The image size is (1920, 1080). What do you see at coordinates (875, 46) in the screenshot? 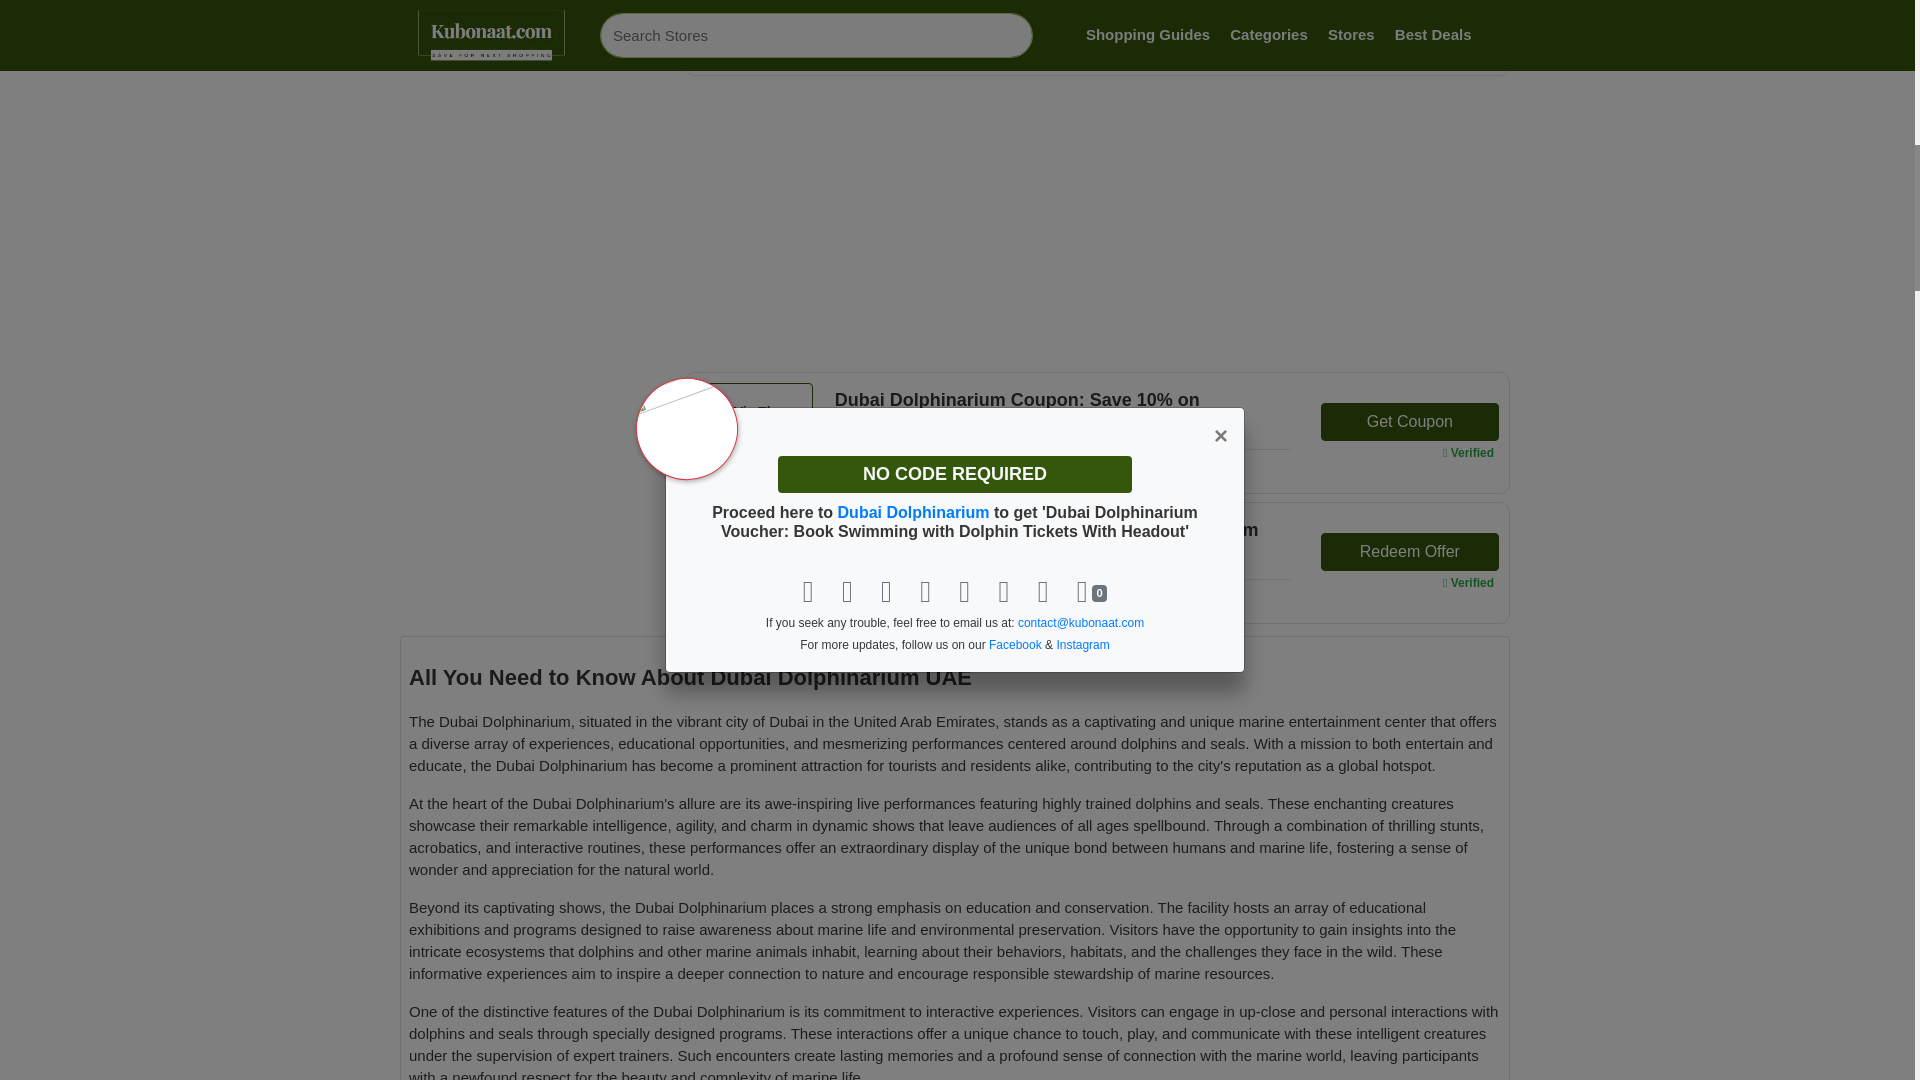
I see `View details` at bounding box center [875, 46].